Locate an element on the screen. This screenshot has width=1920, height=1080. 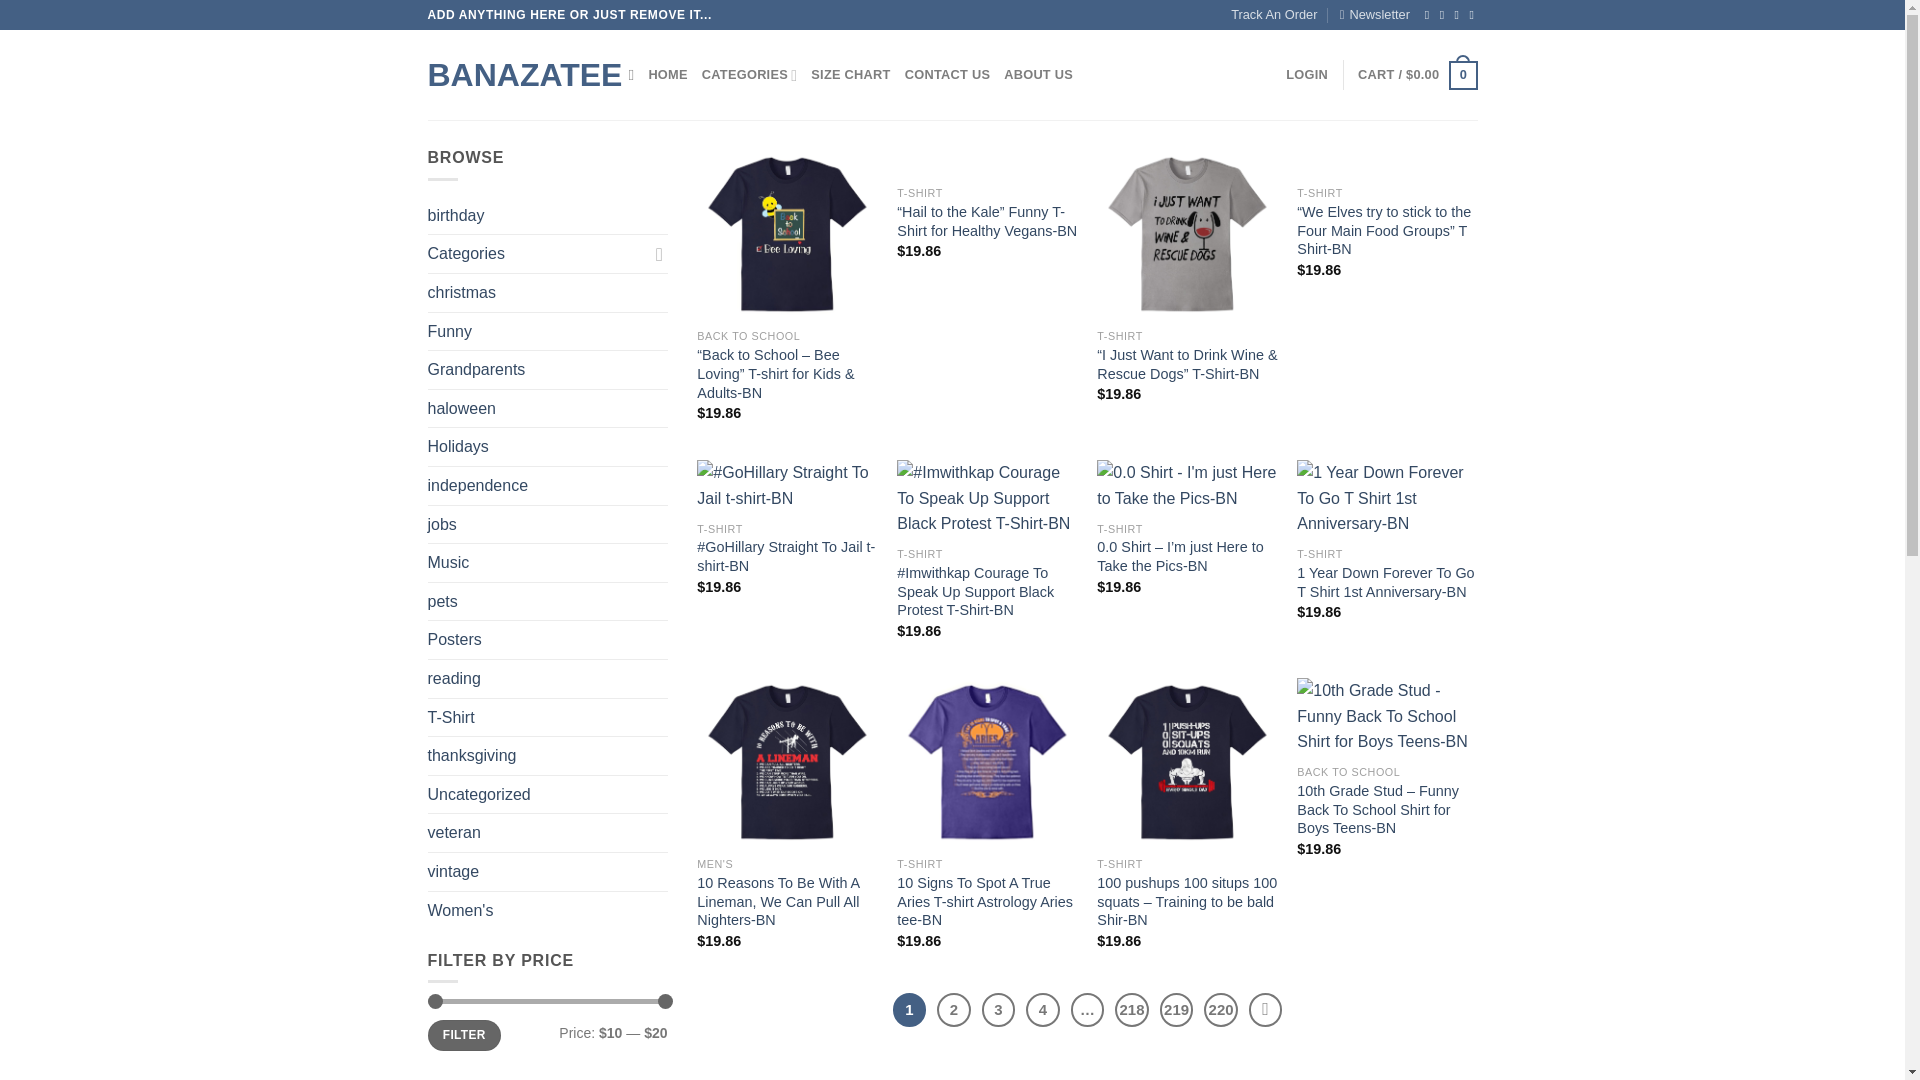
CONTACT US is located at coordinates (947, 75).